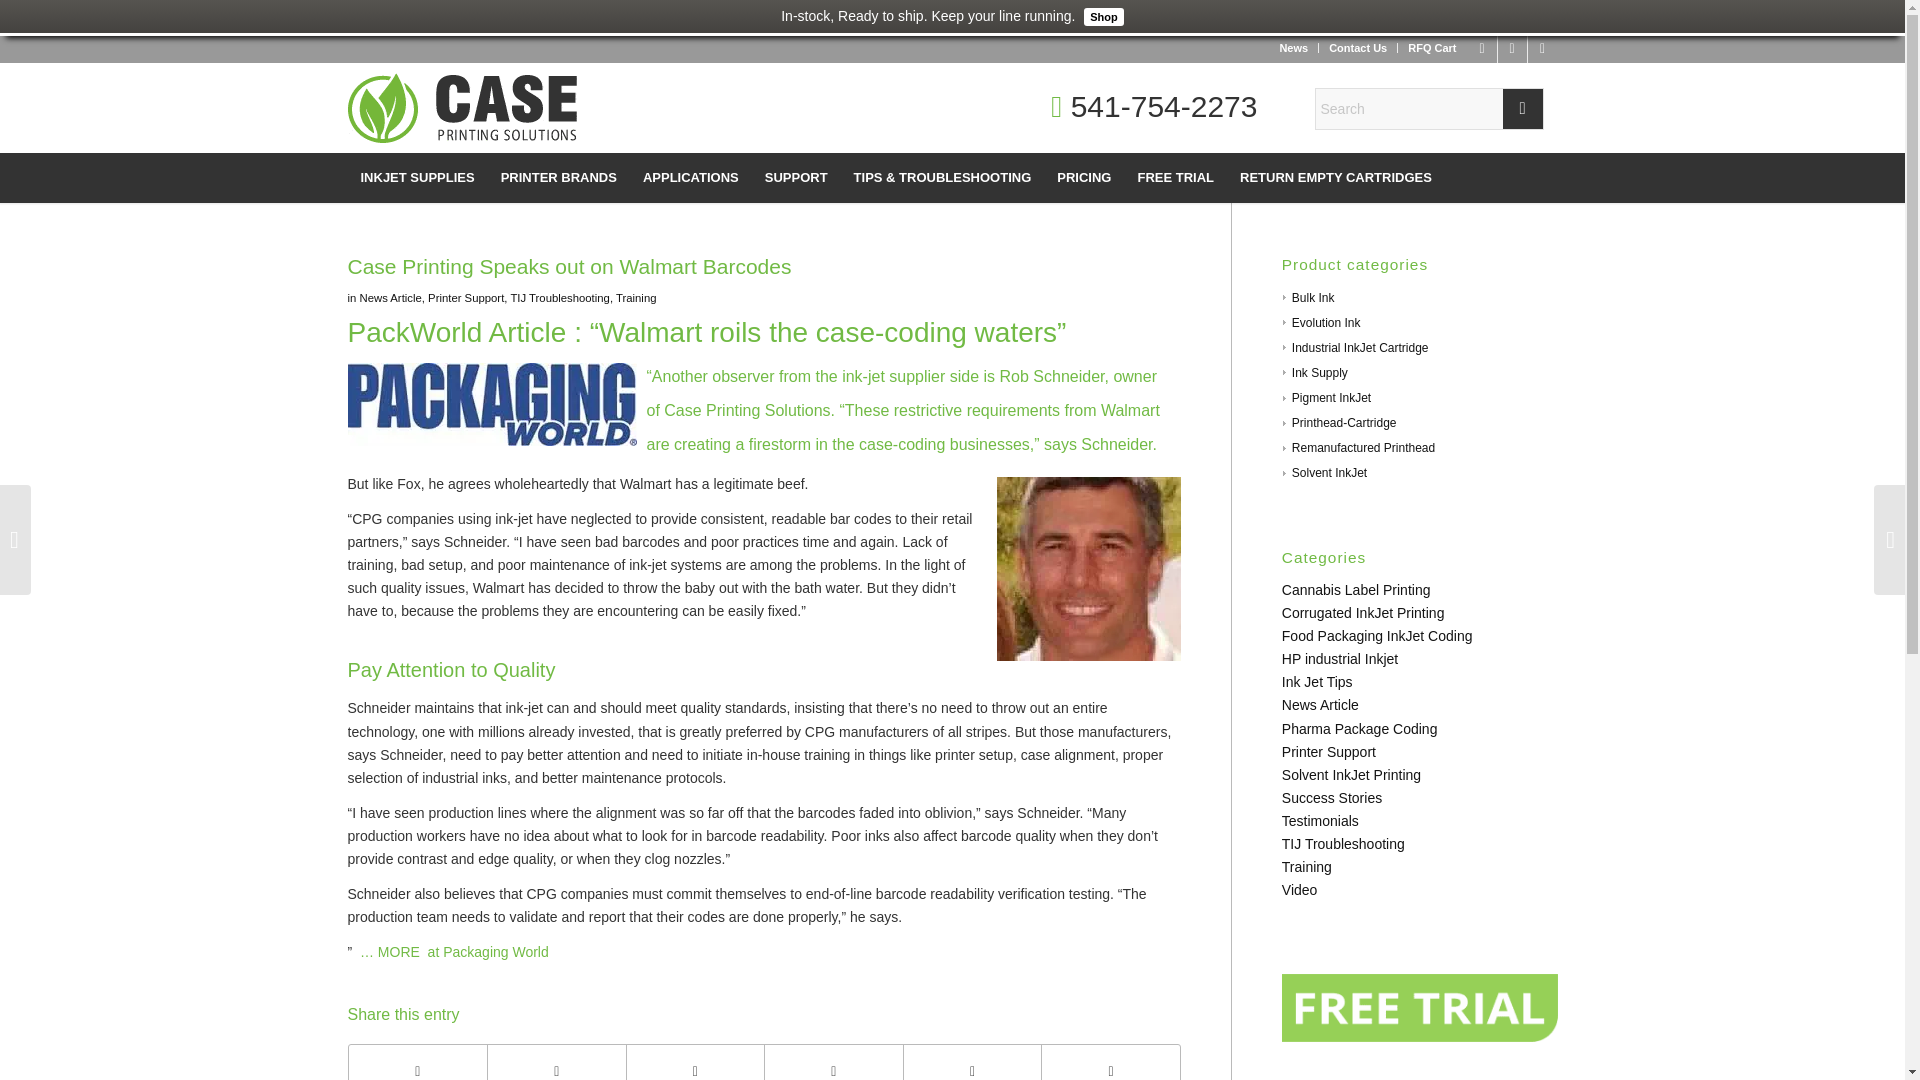 The width and height of the screenshot is (1920, 1080). Describe the element at coordinates (1431, 47) in the screenshot. I see `RFQ Cart` at that location.